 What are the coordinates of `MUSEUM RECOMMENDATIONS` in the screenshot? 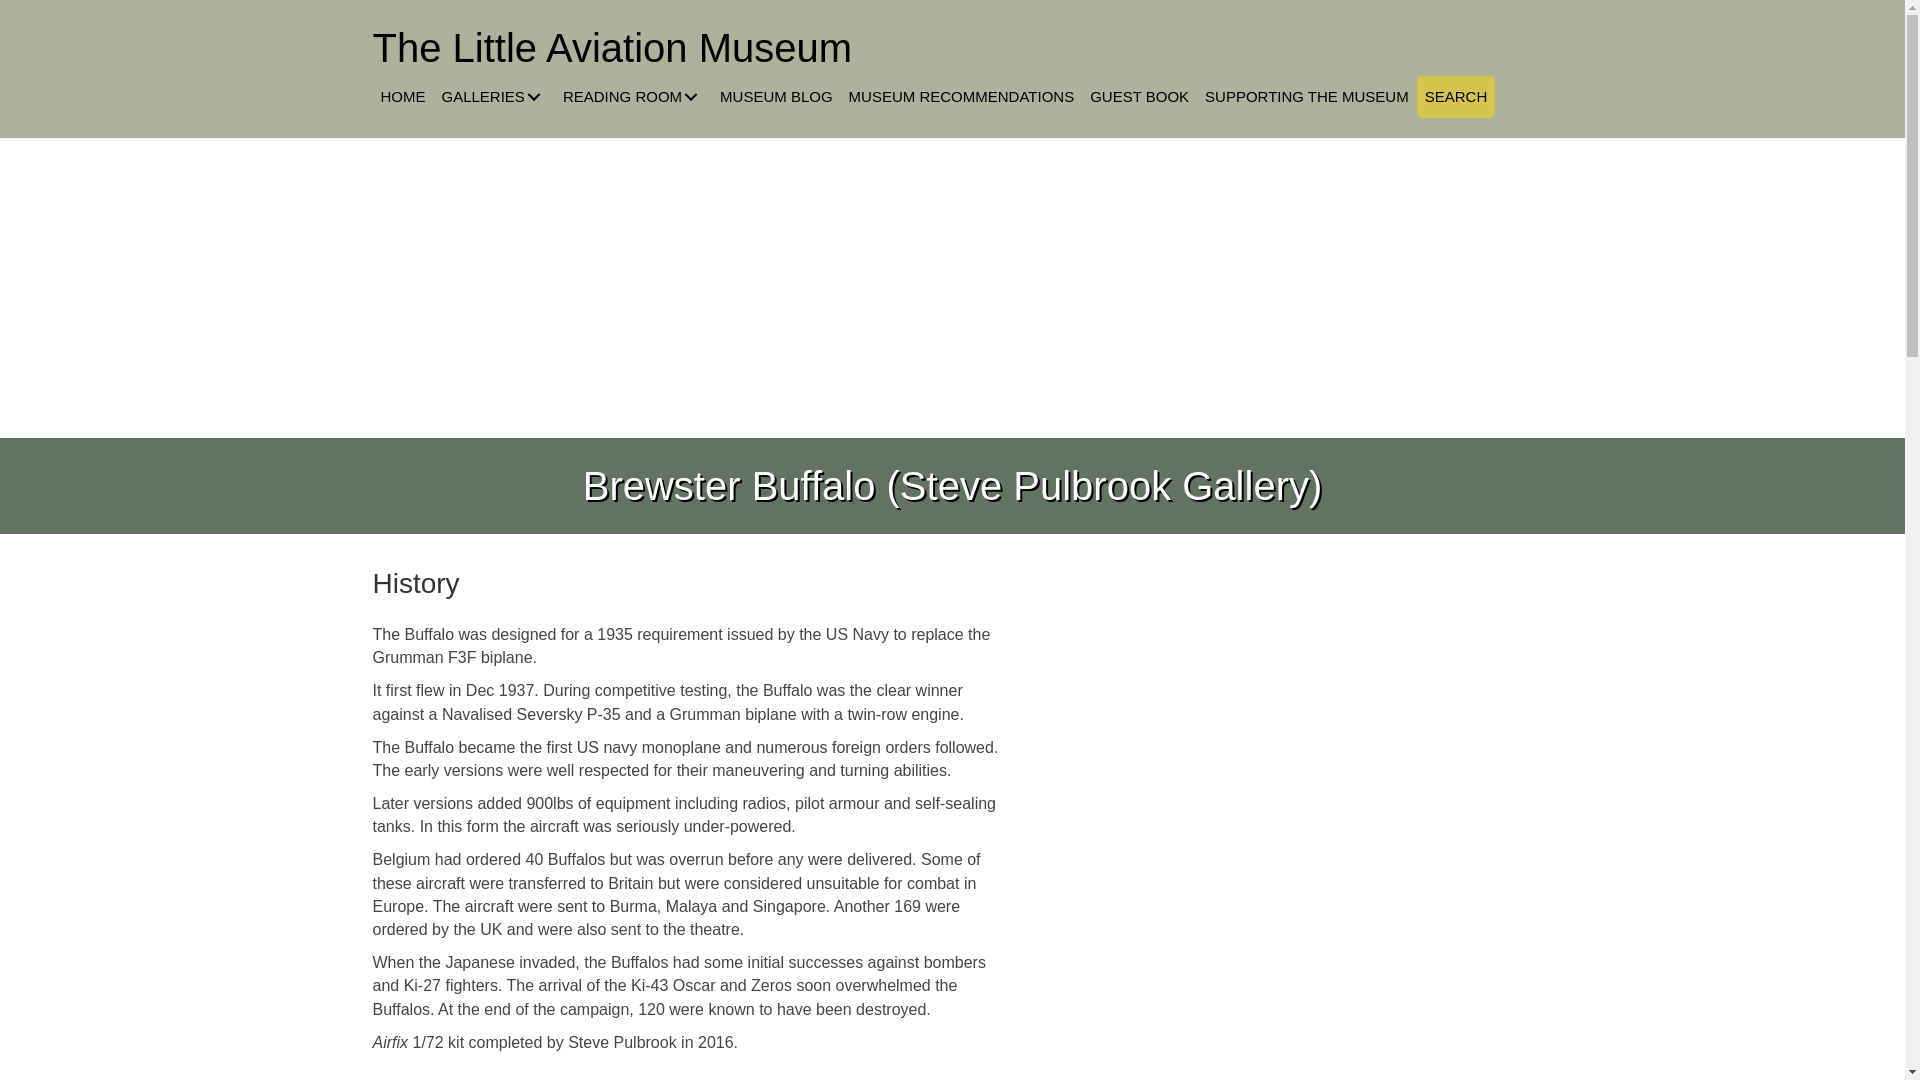 It's located at (961, 96).